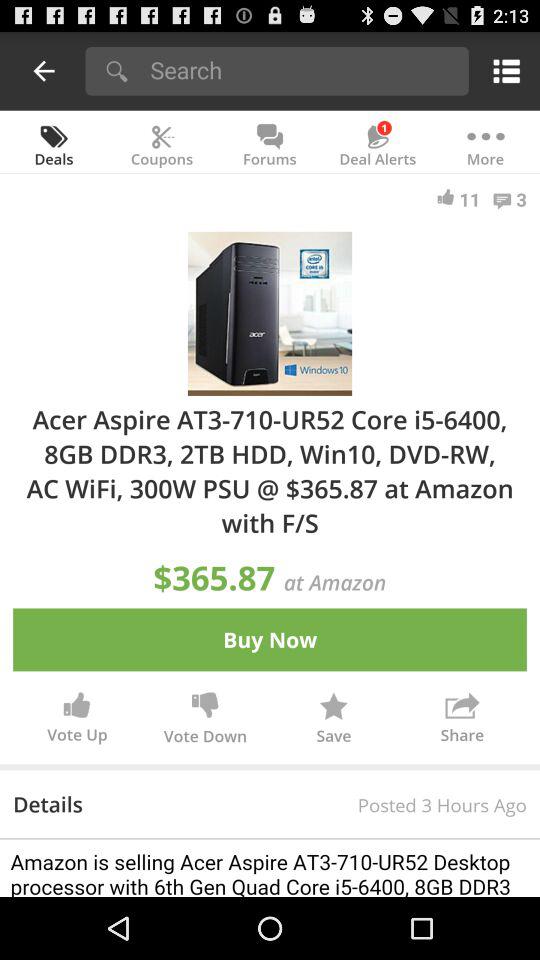  Describe the element at coordinates (205, 722) in the screenshot. I see `open the button below buy now button` at that location.